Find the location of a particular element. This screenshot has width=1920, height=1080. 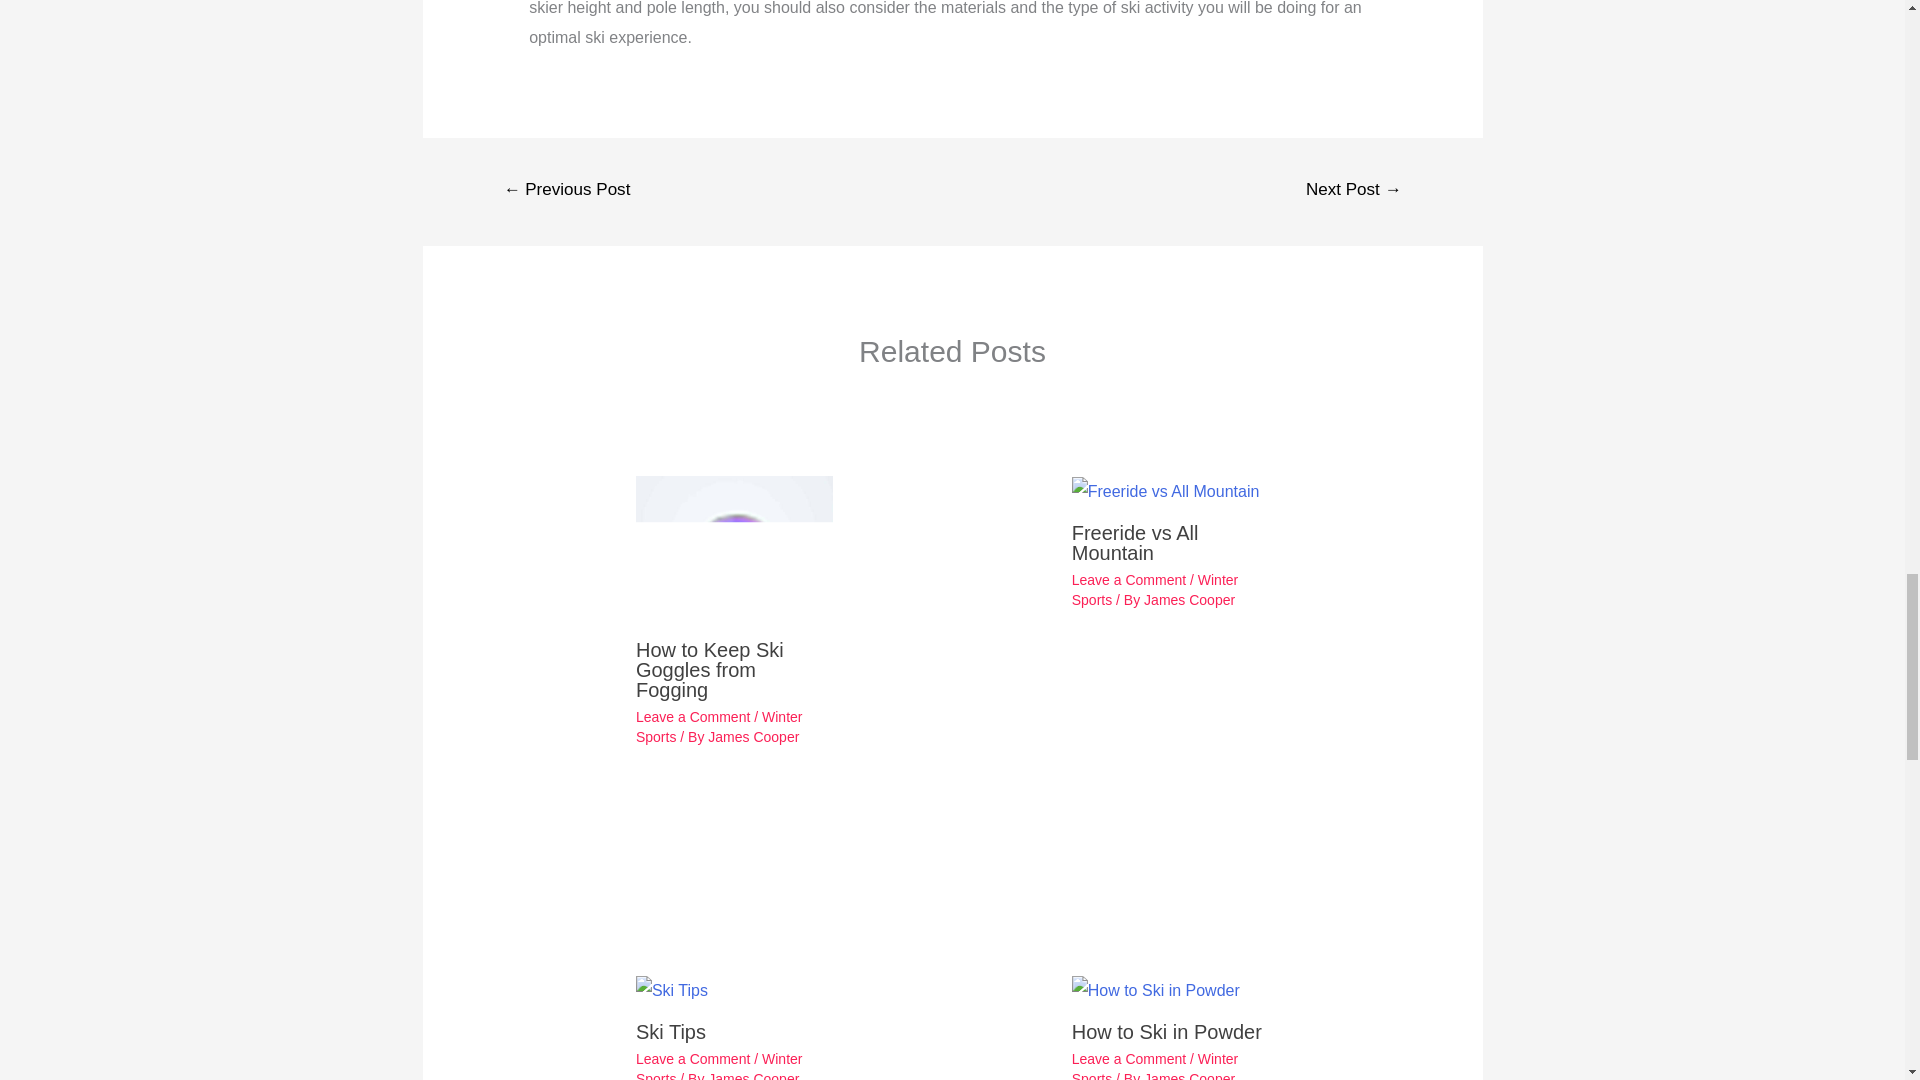

How to Keep Ski Goggles from Fogging is located at coordinates (734, 550).